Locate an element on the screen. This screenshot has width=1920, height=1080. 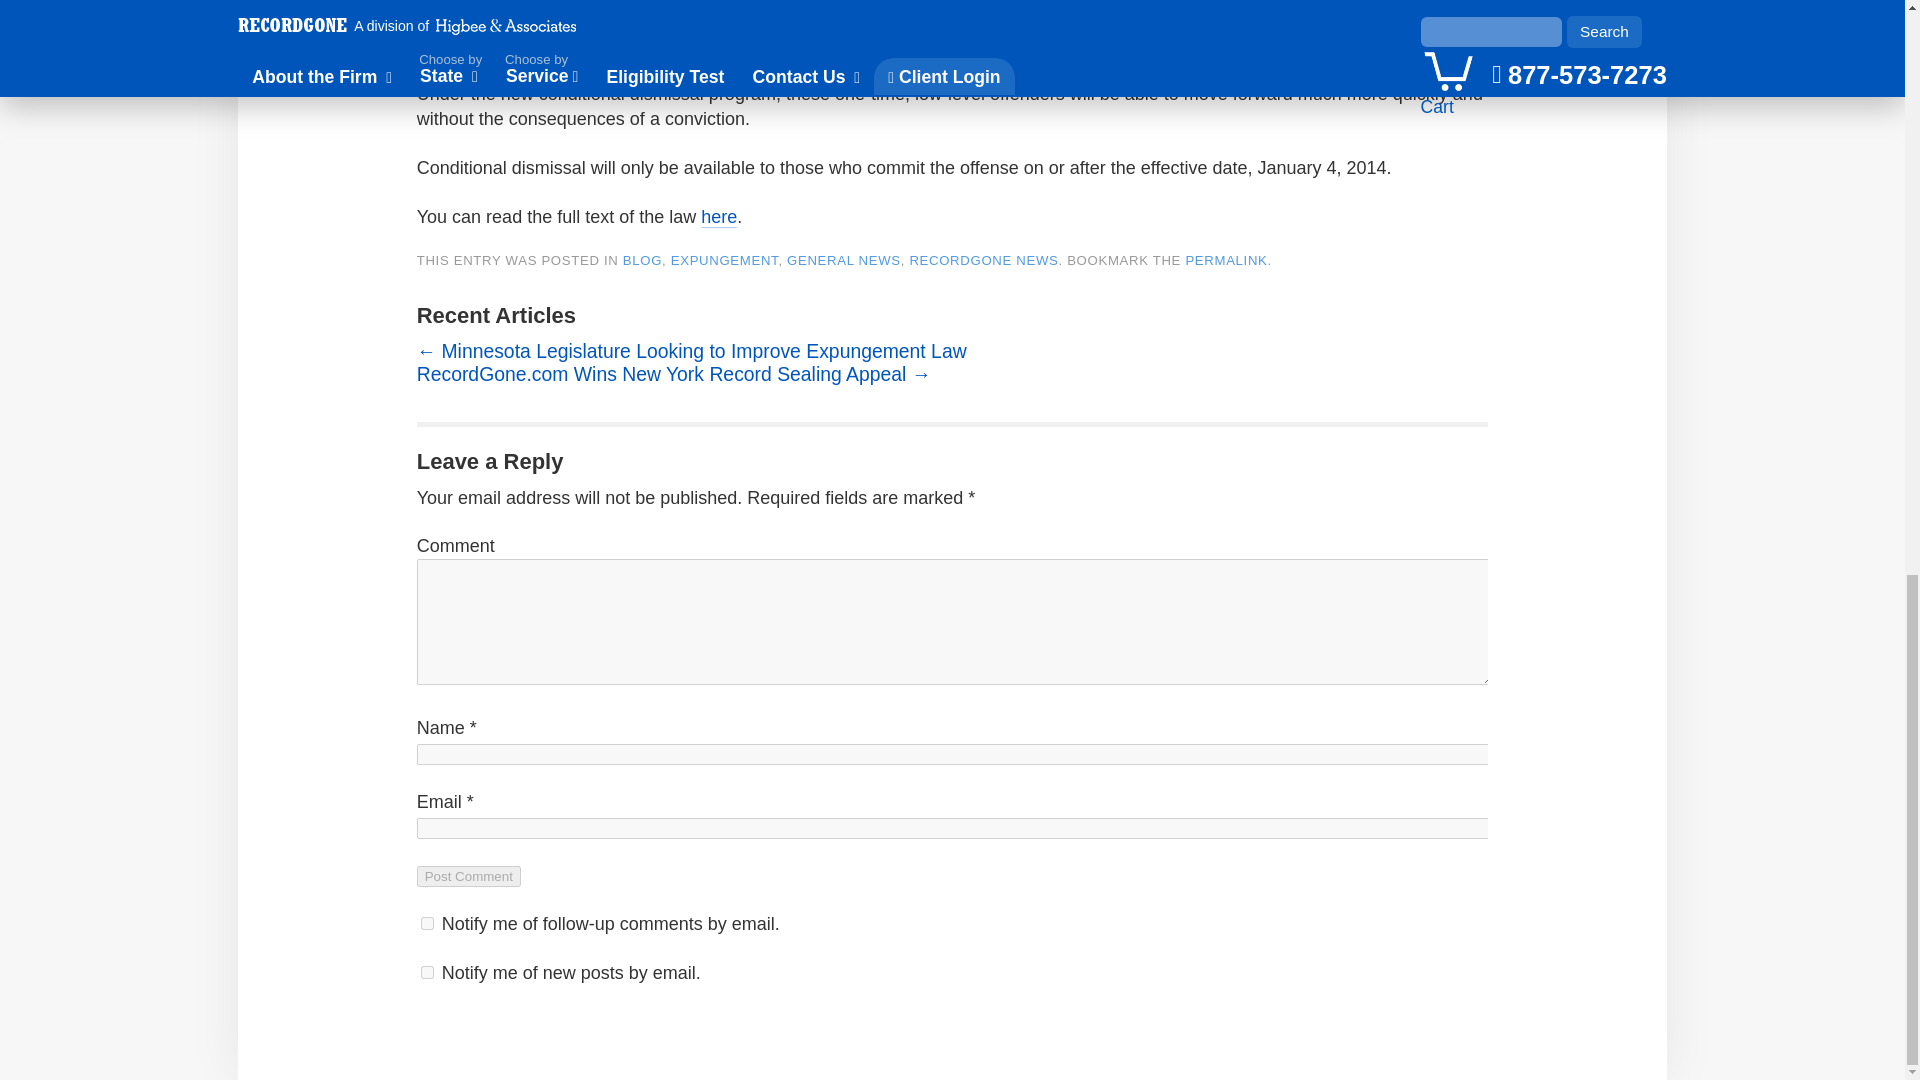
Post Comment is located at coordinates (468, 876).